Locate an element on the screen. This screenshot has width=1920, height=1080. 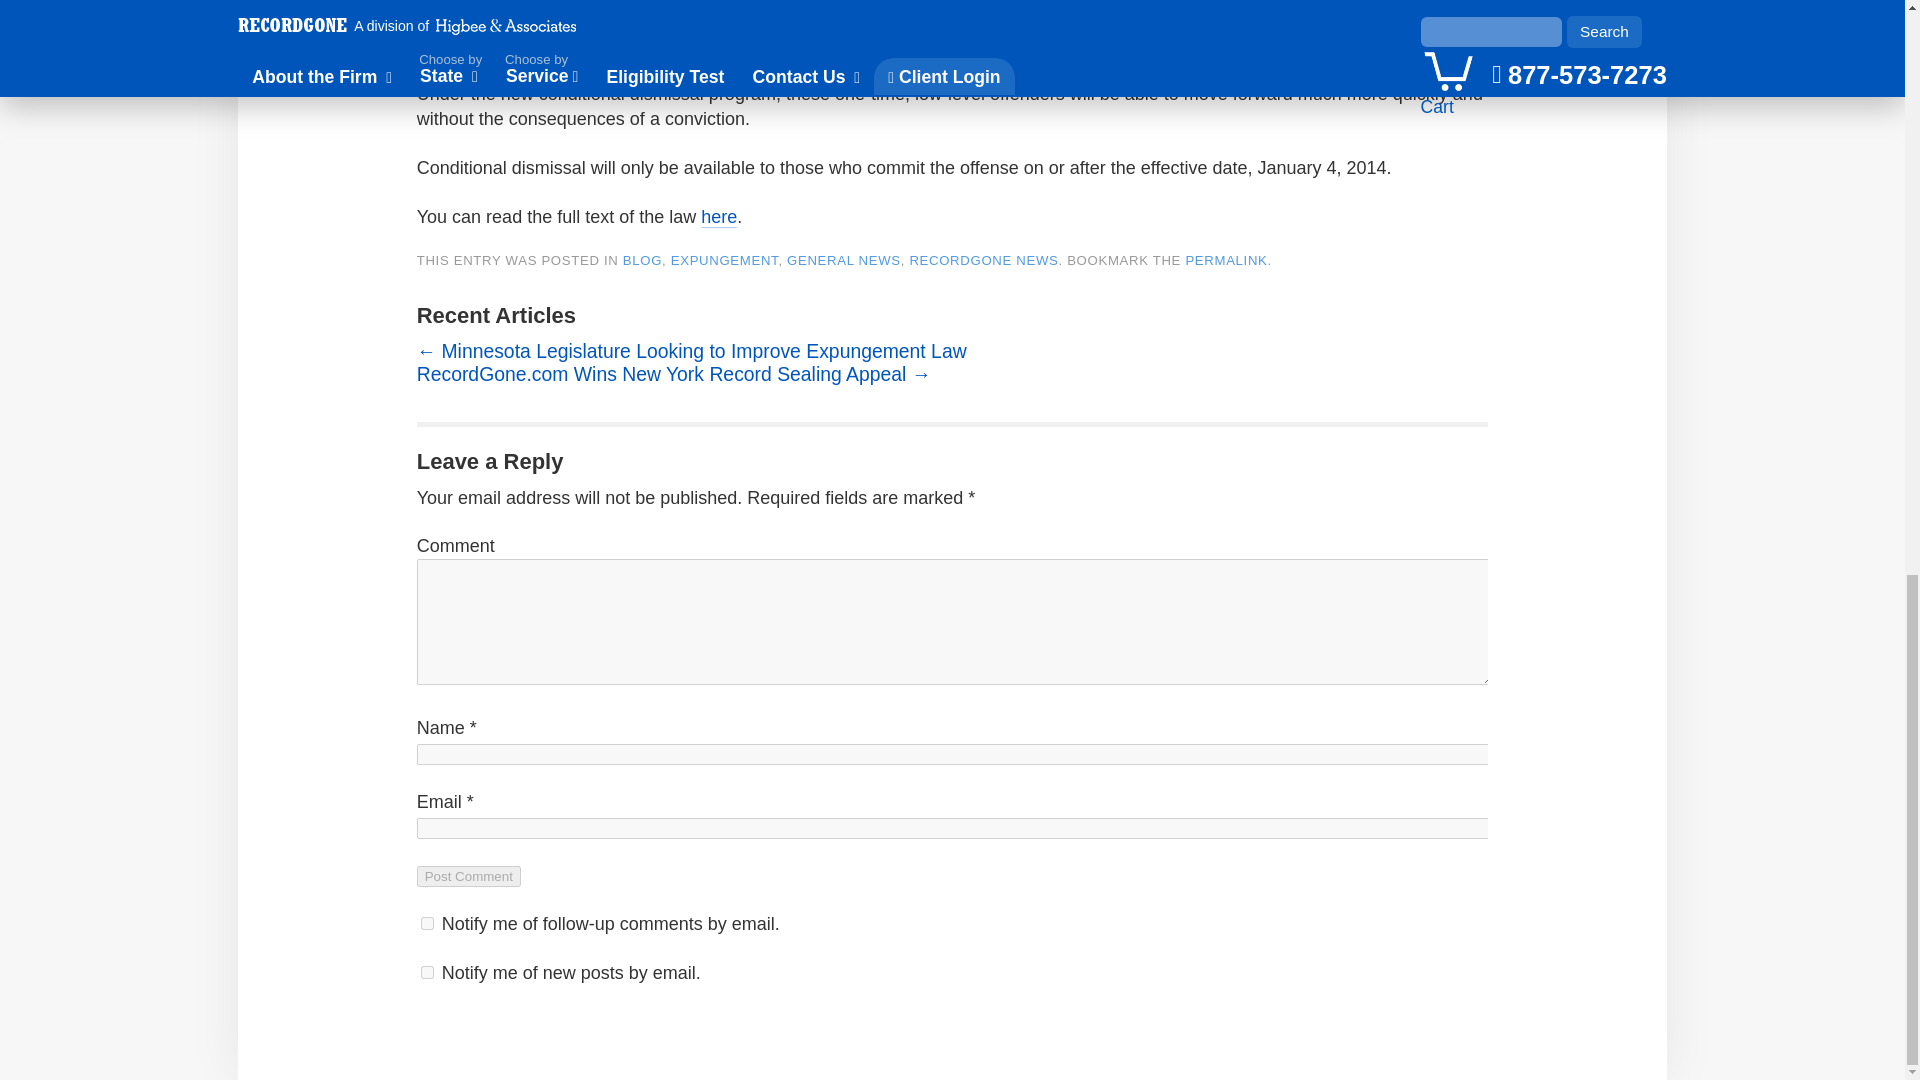
Post Comment is located at coordinates (468, 876).